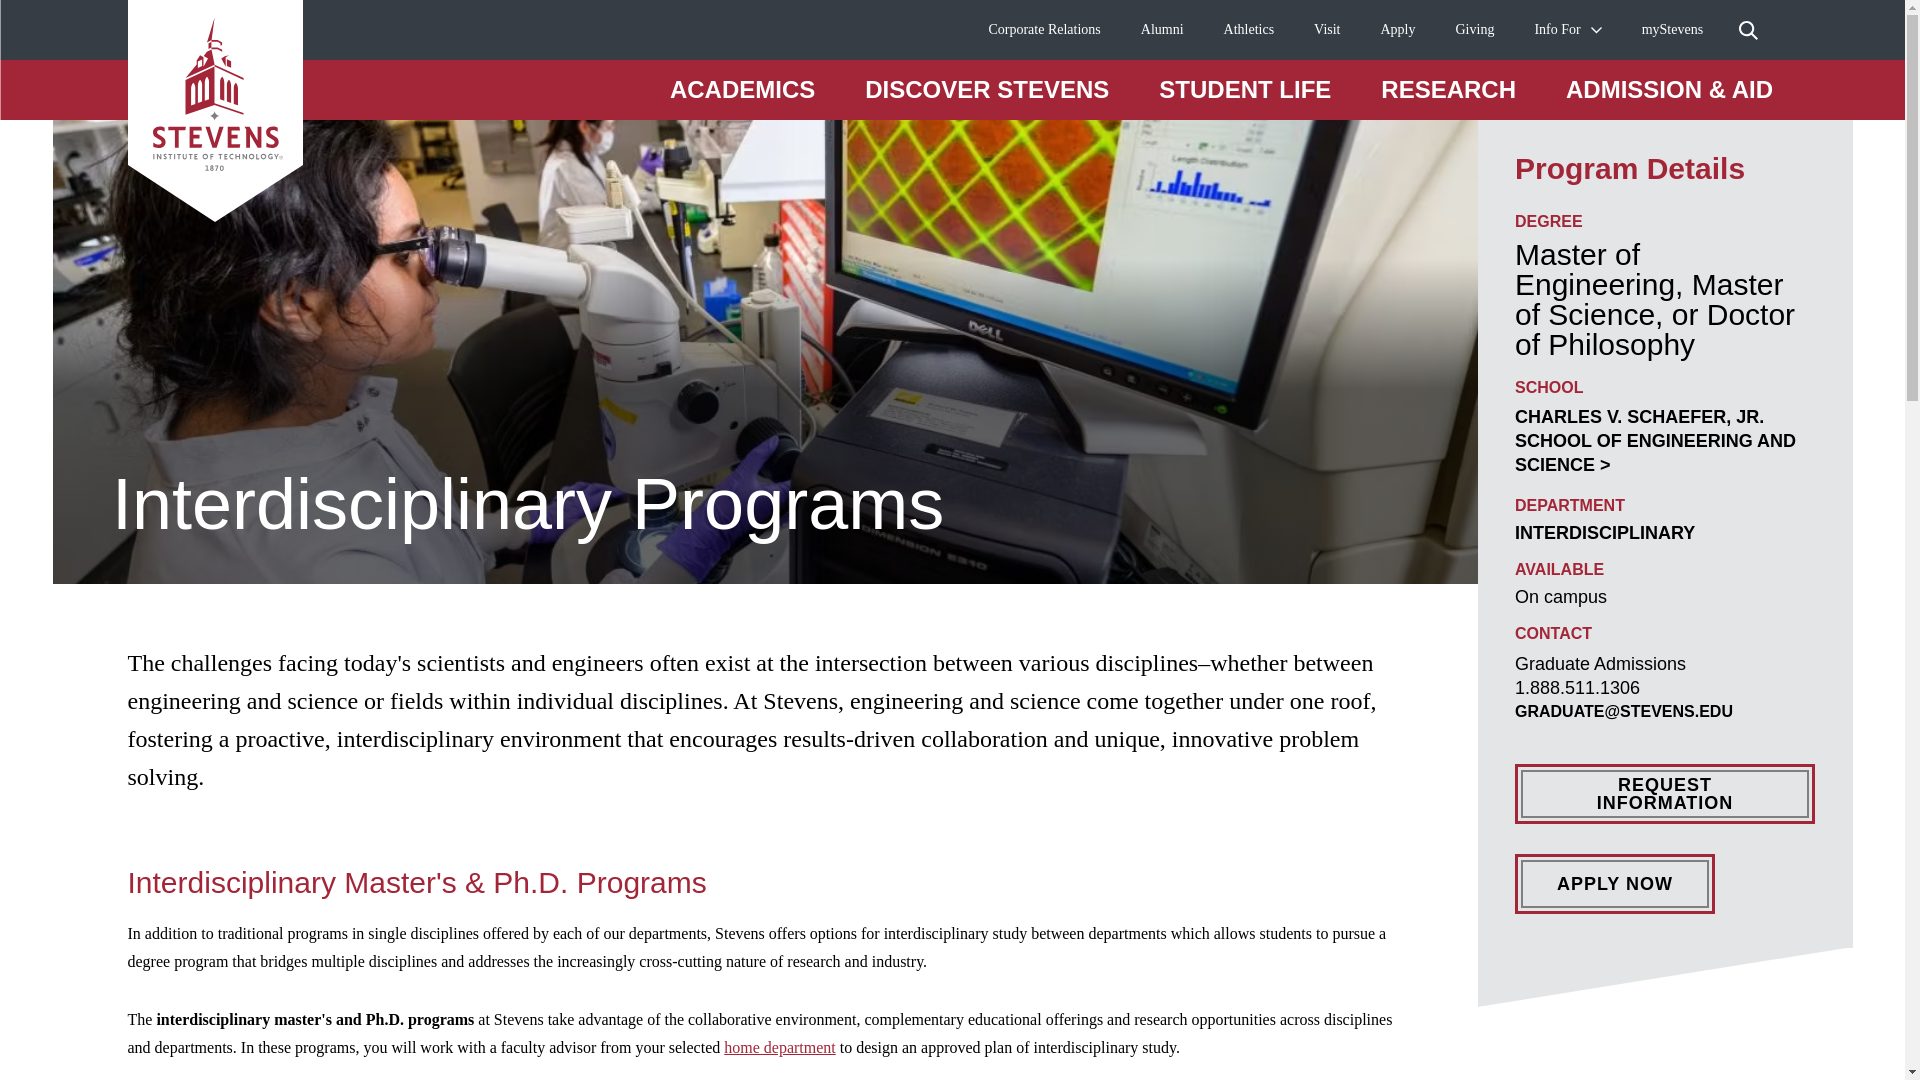 The height and width of the screenshot is (1080, 1920). I want to click on Giving, so click(1475, 30).